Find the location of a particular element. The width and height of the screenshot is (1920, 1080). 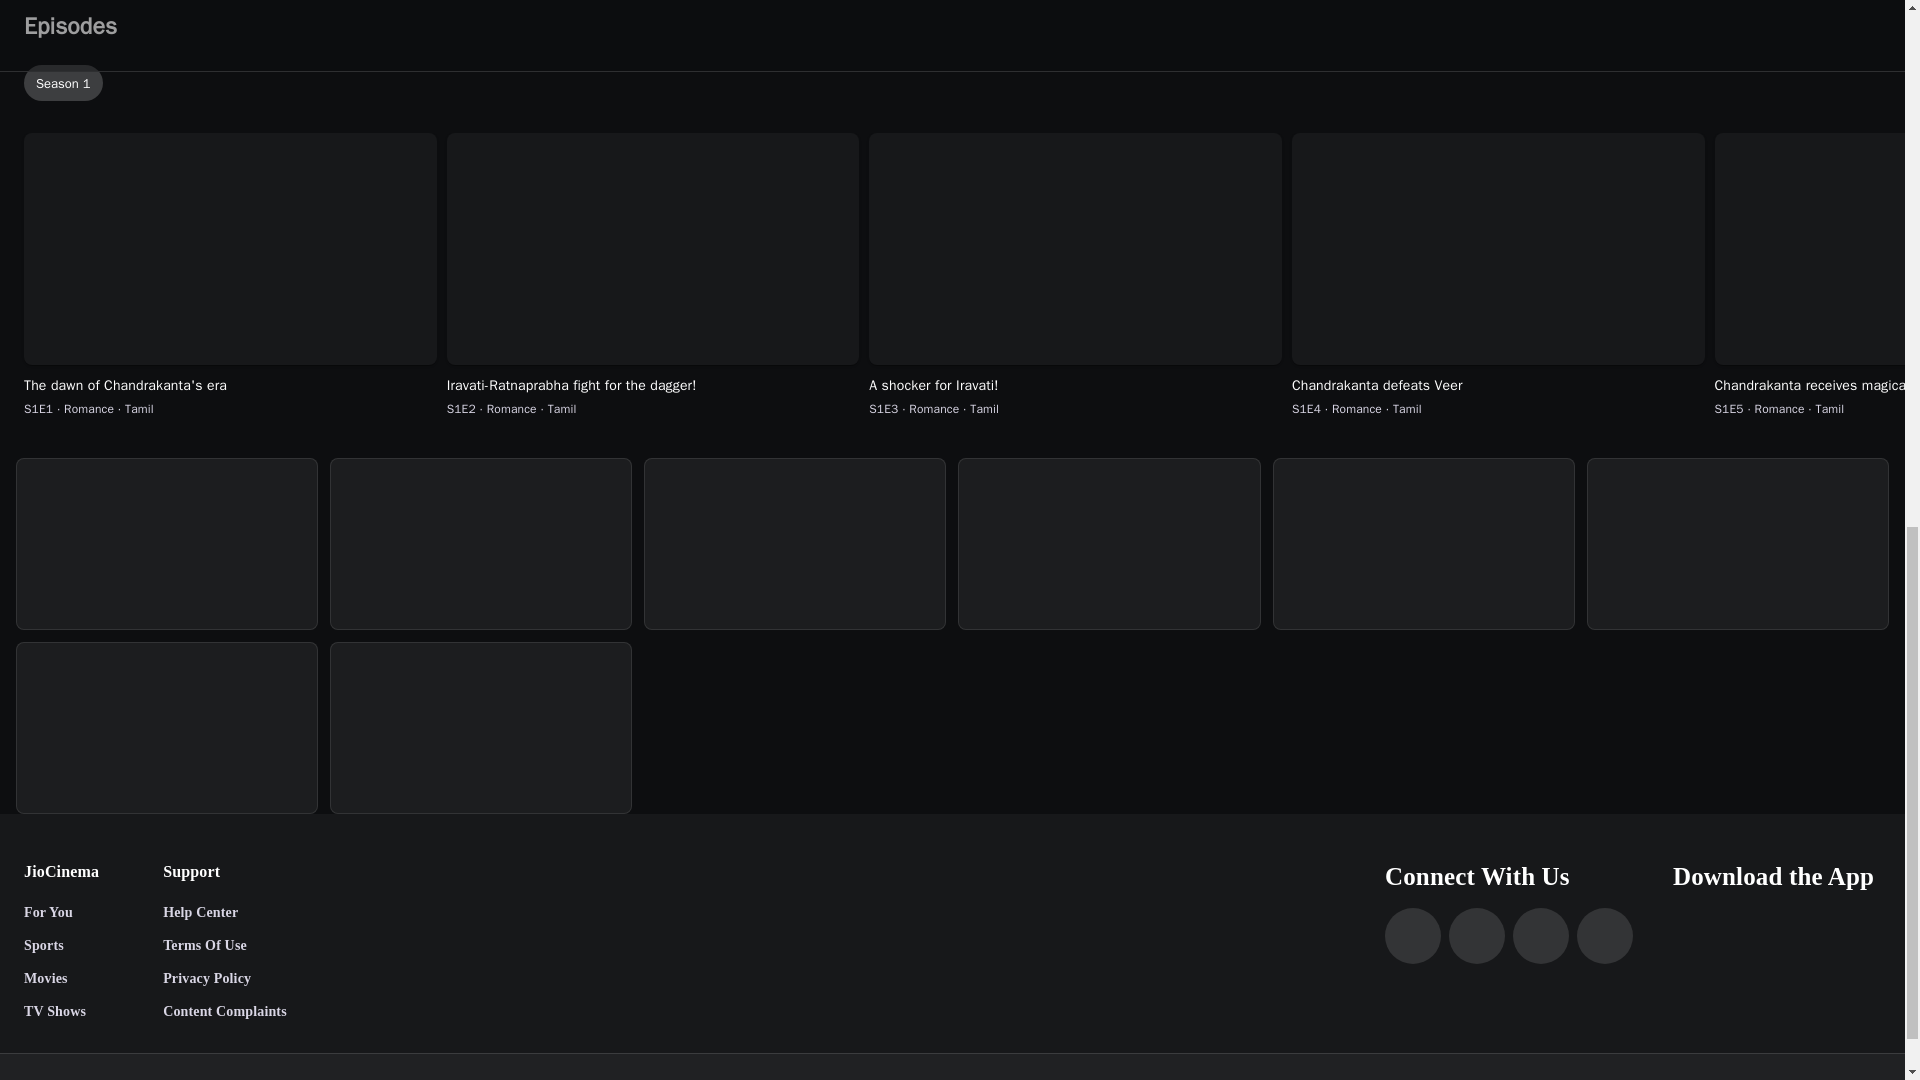

Season 1 is located at coordinates (956, 82).